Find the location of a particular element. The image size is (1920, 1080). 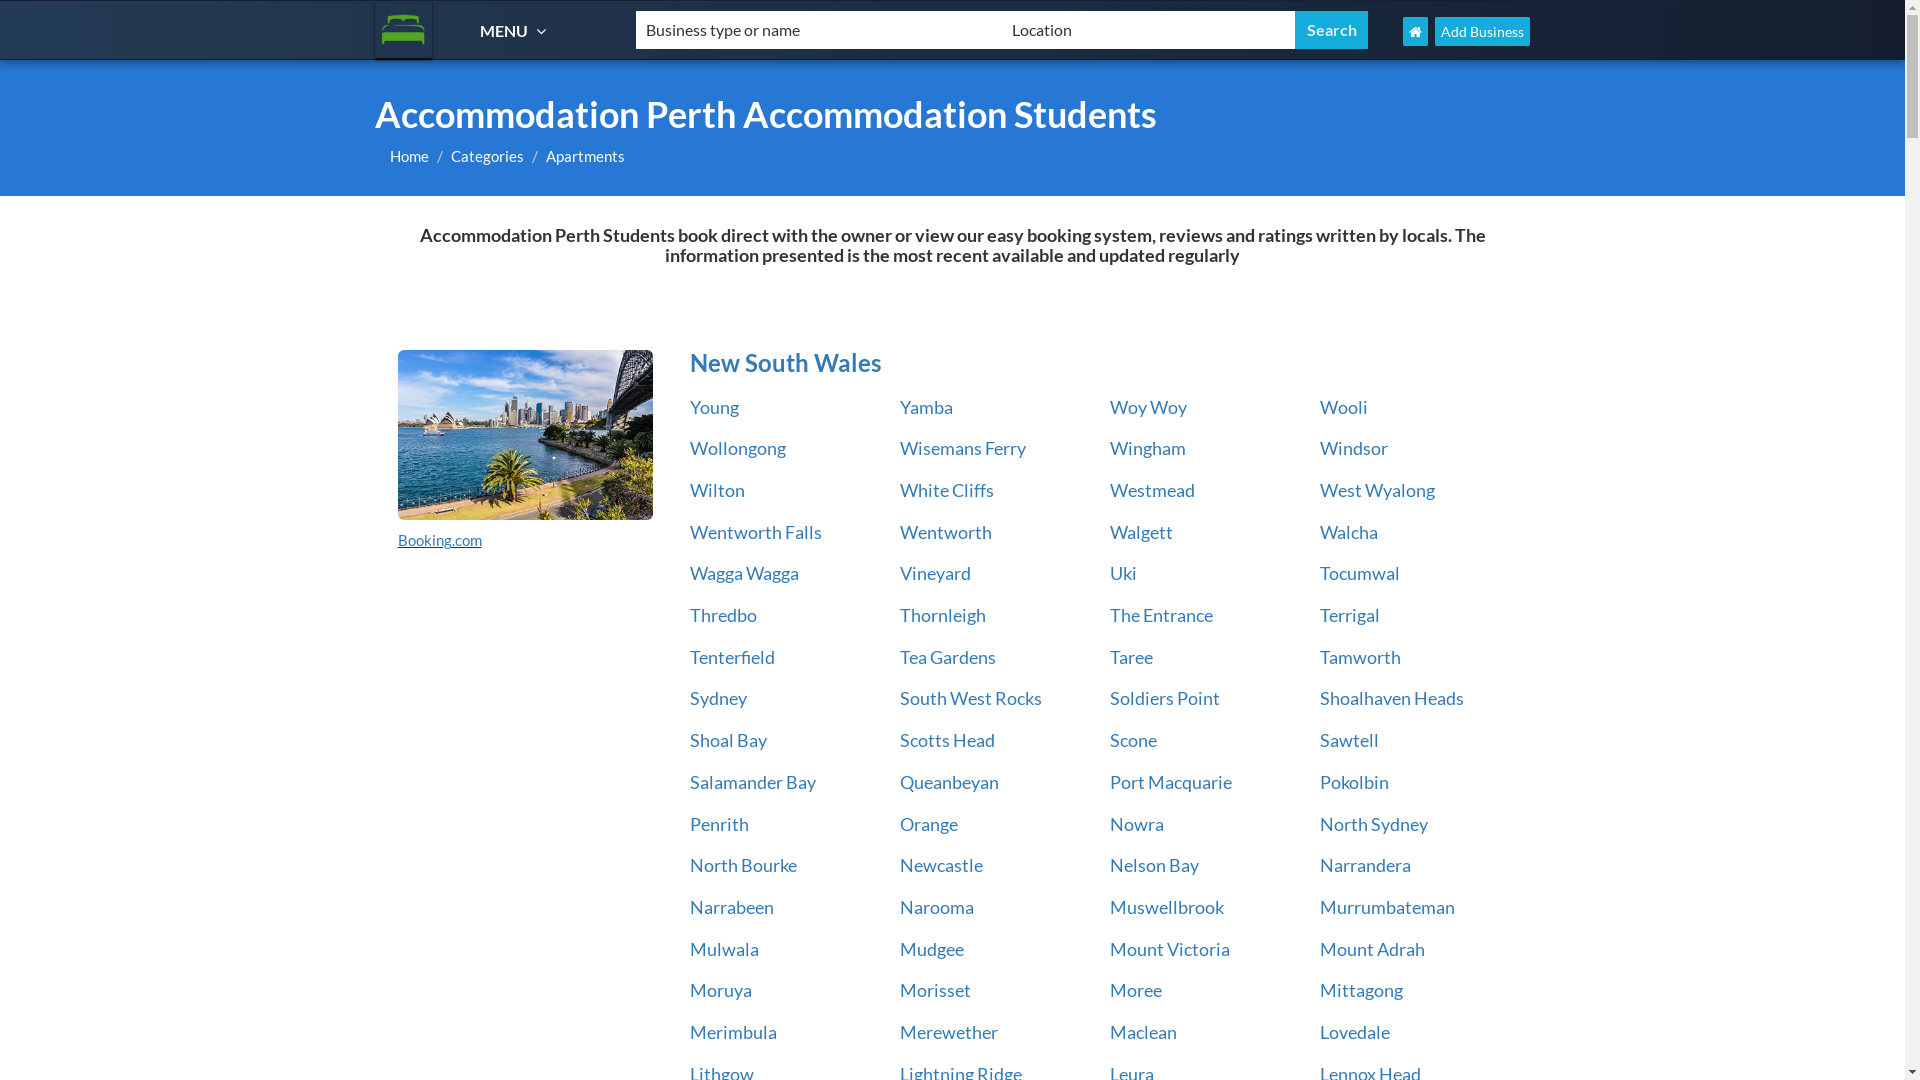

Tamworth is located at coordinates (1360, 657).